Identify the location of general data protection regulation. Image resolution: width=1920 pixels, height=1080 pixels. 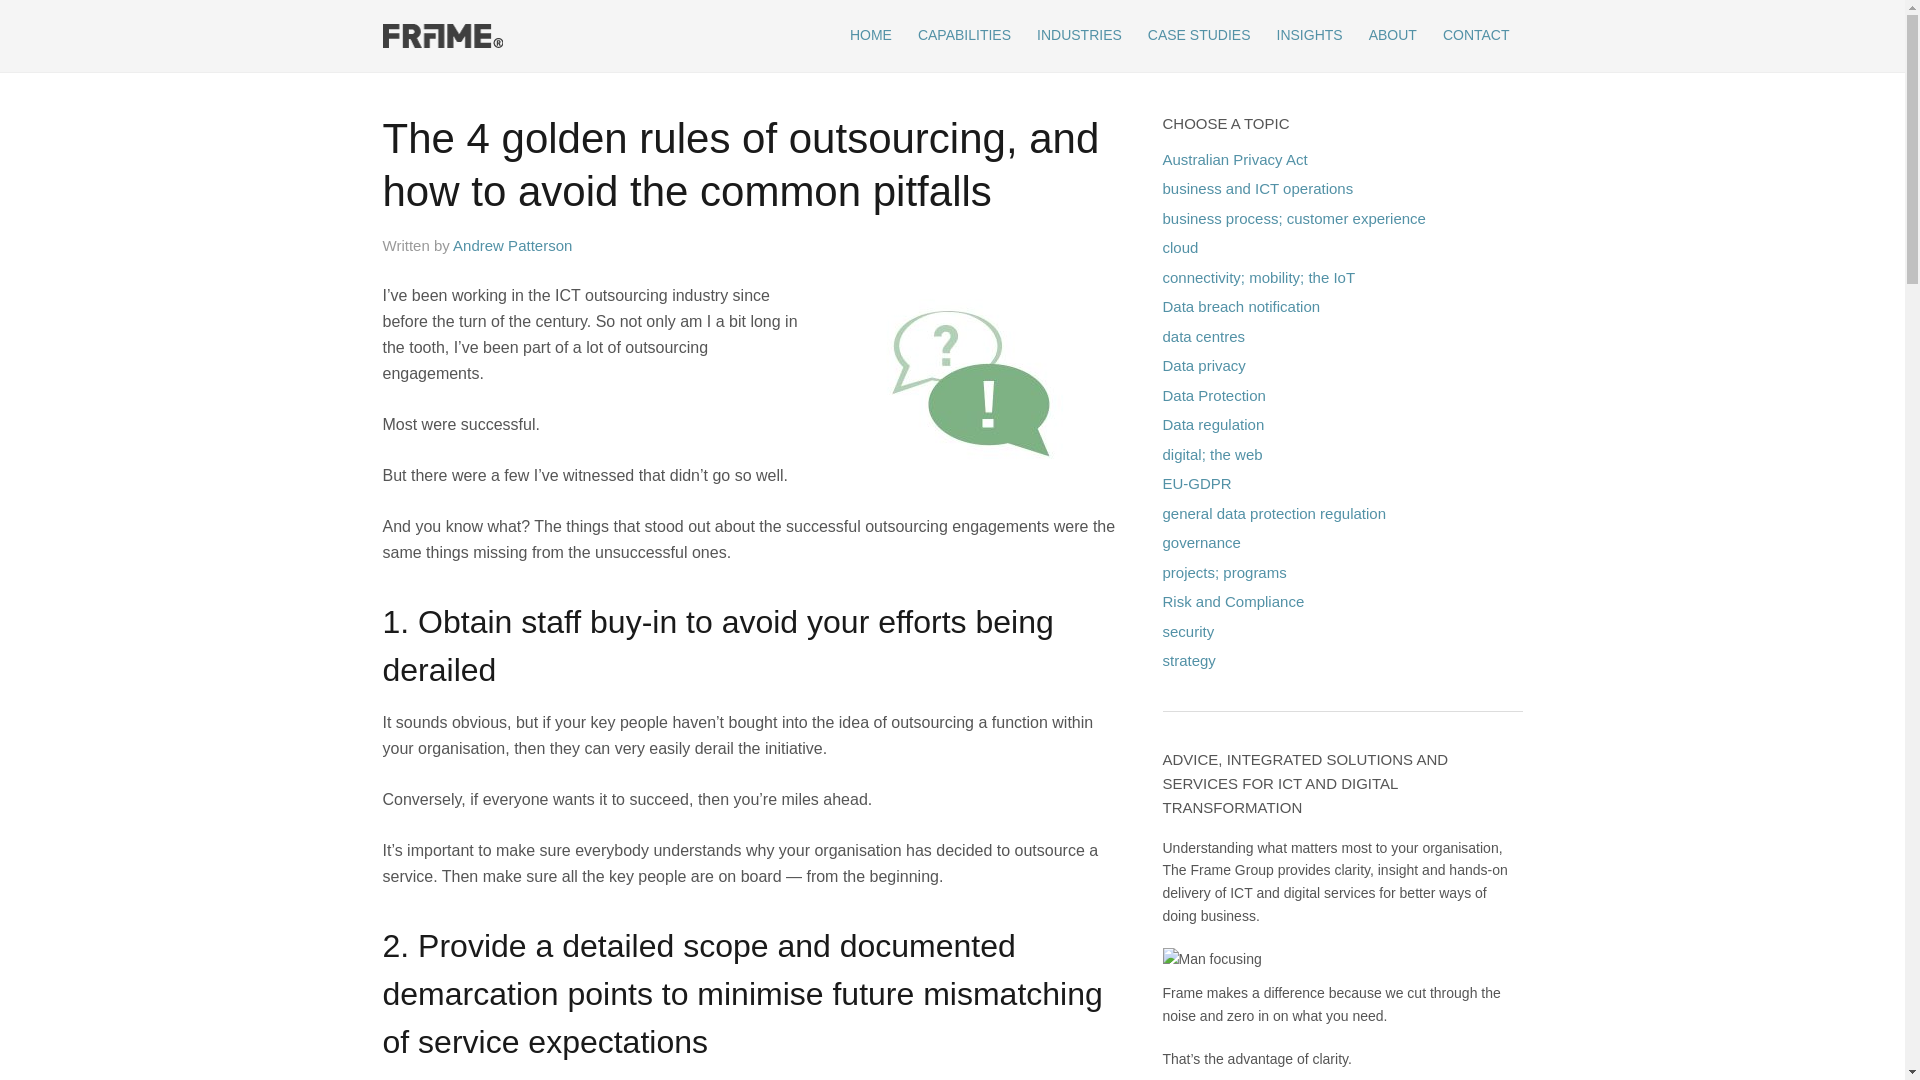
(1274, 512).